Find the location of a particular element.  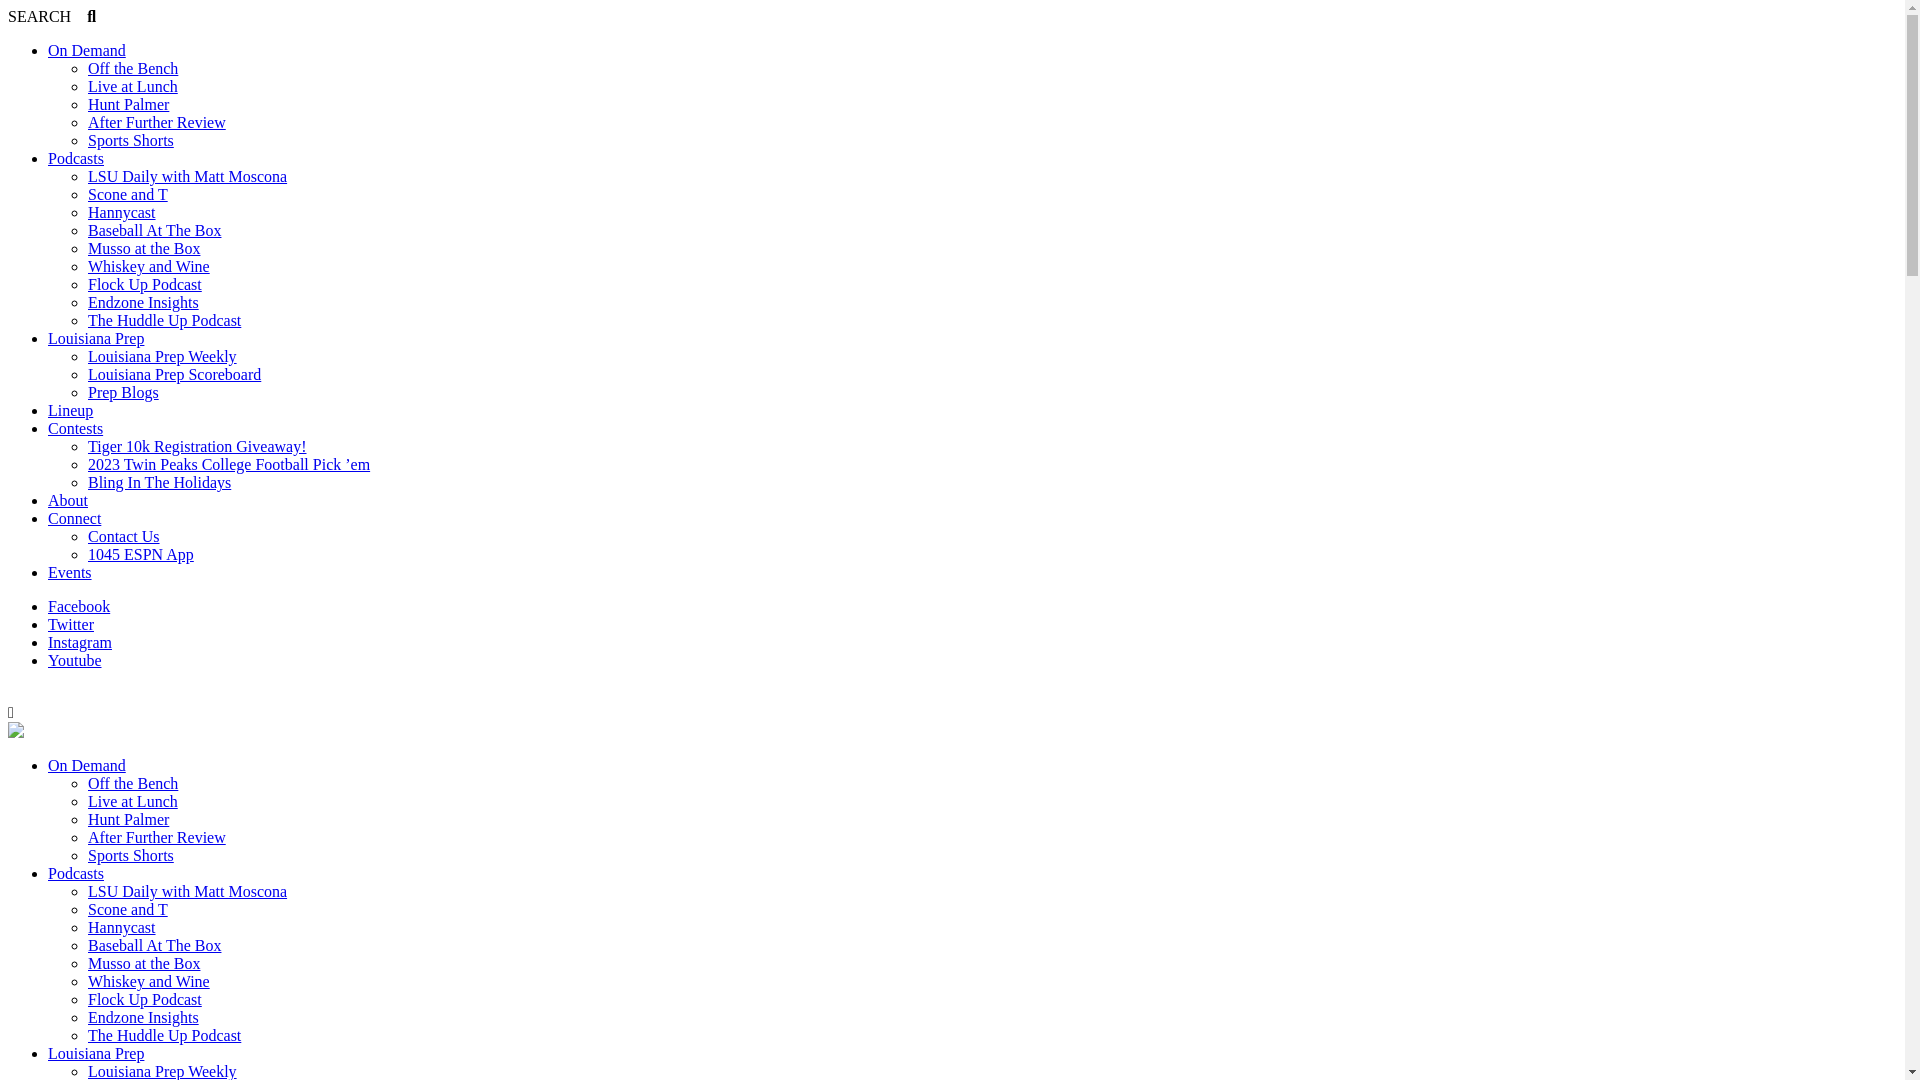

Baseball At The Box is located at coordinates (154, 946).